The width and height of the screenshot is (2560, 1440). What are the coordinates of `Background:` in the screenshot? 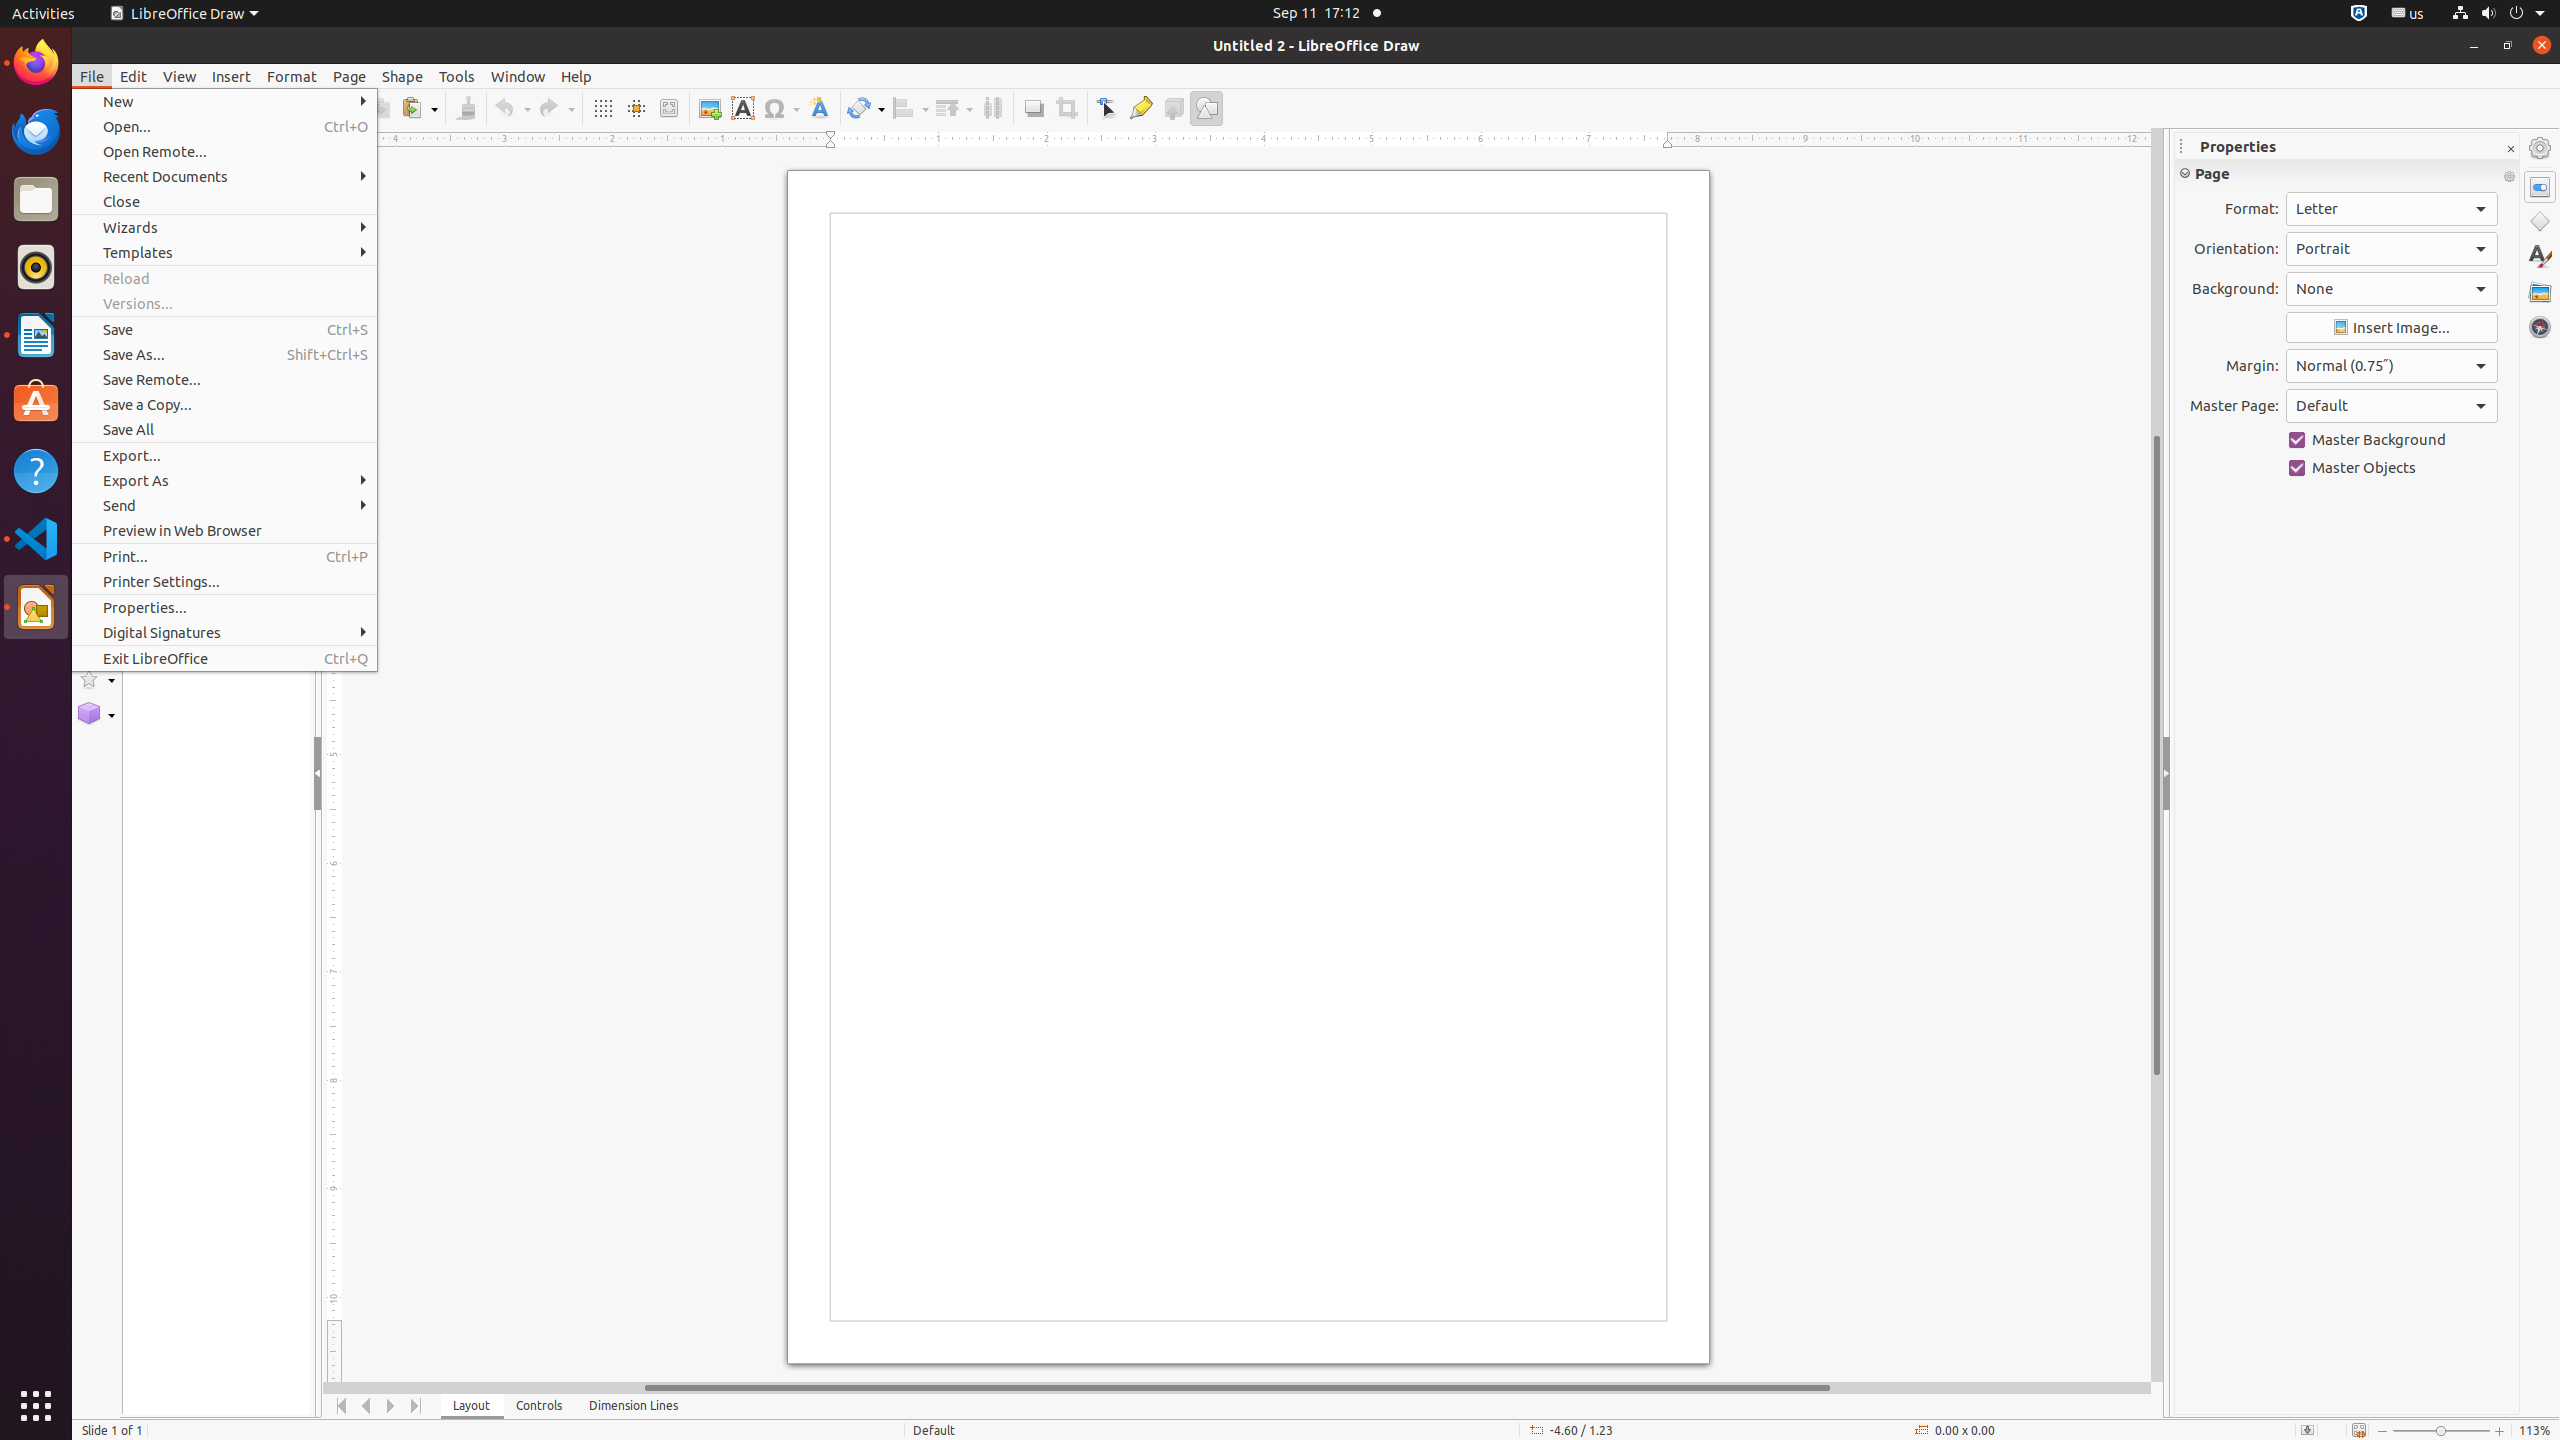 It's located at (2392, 289).